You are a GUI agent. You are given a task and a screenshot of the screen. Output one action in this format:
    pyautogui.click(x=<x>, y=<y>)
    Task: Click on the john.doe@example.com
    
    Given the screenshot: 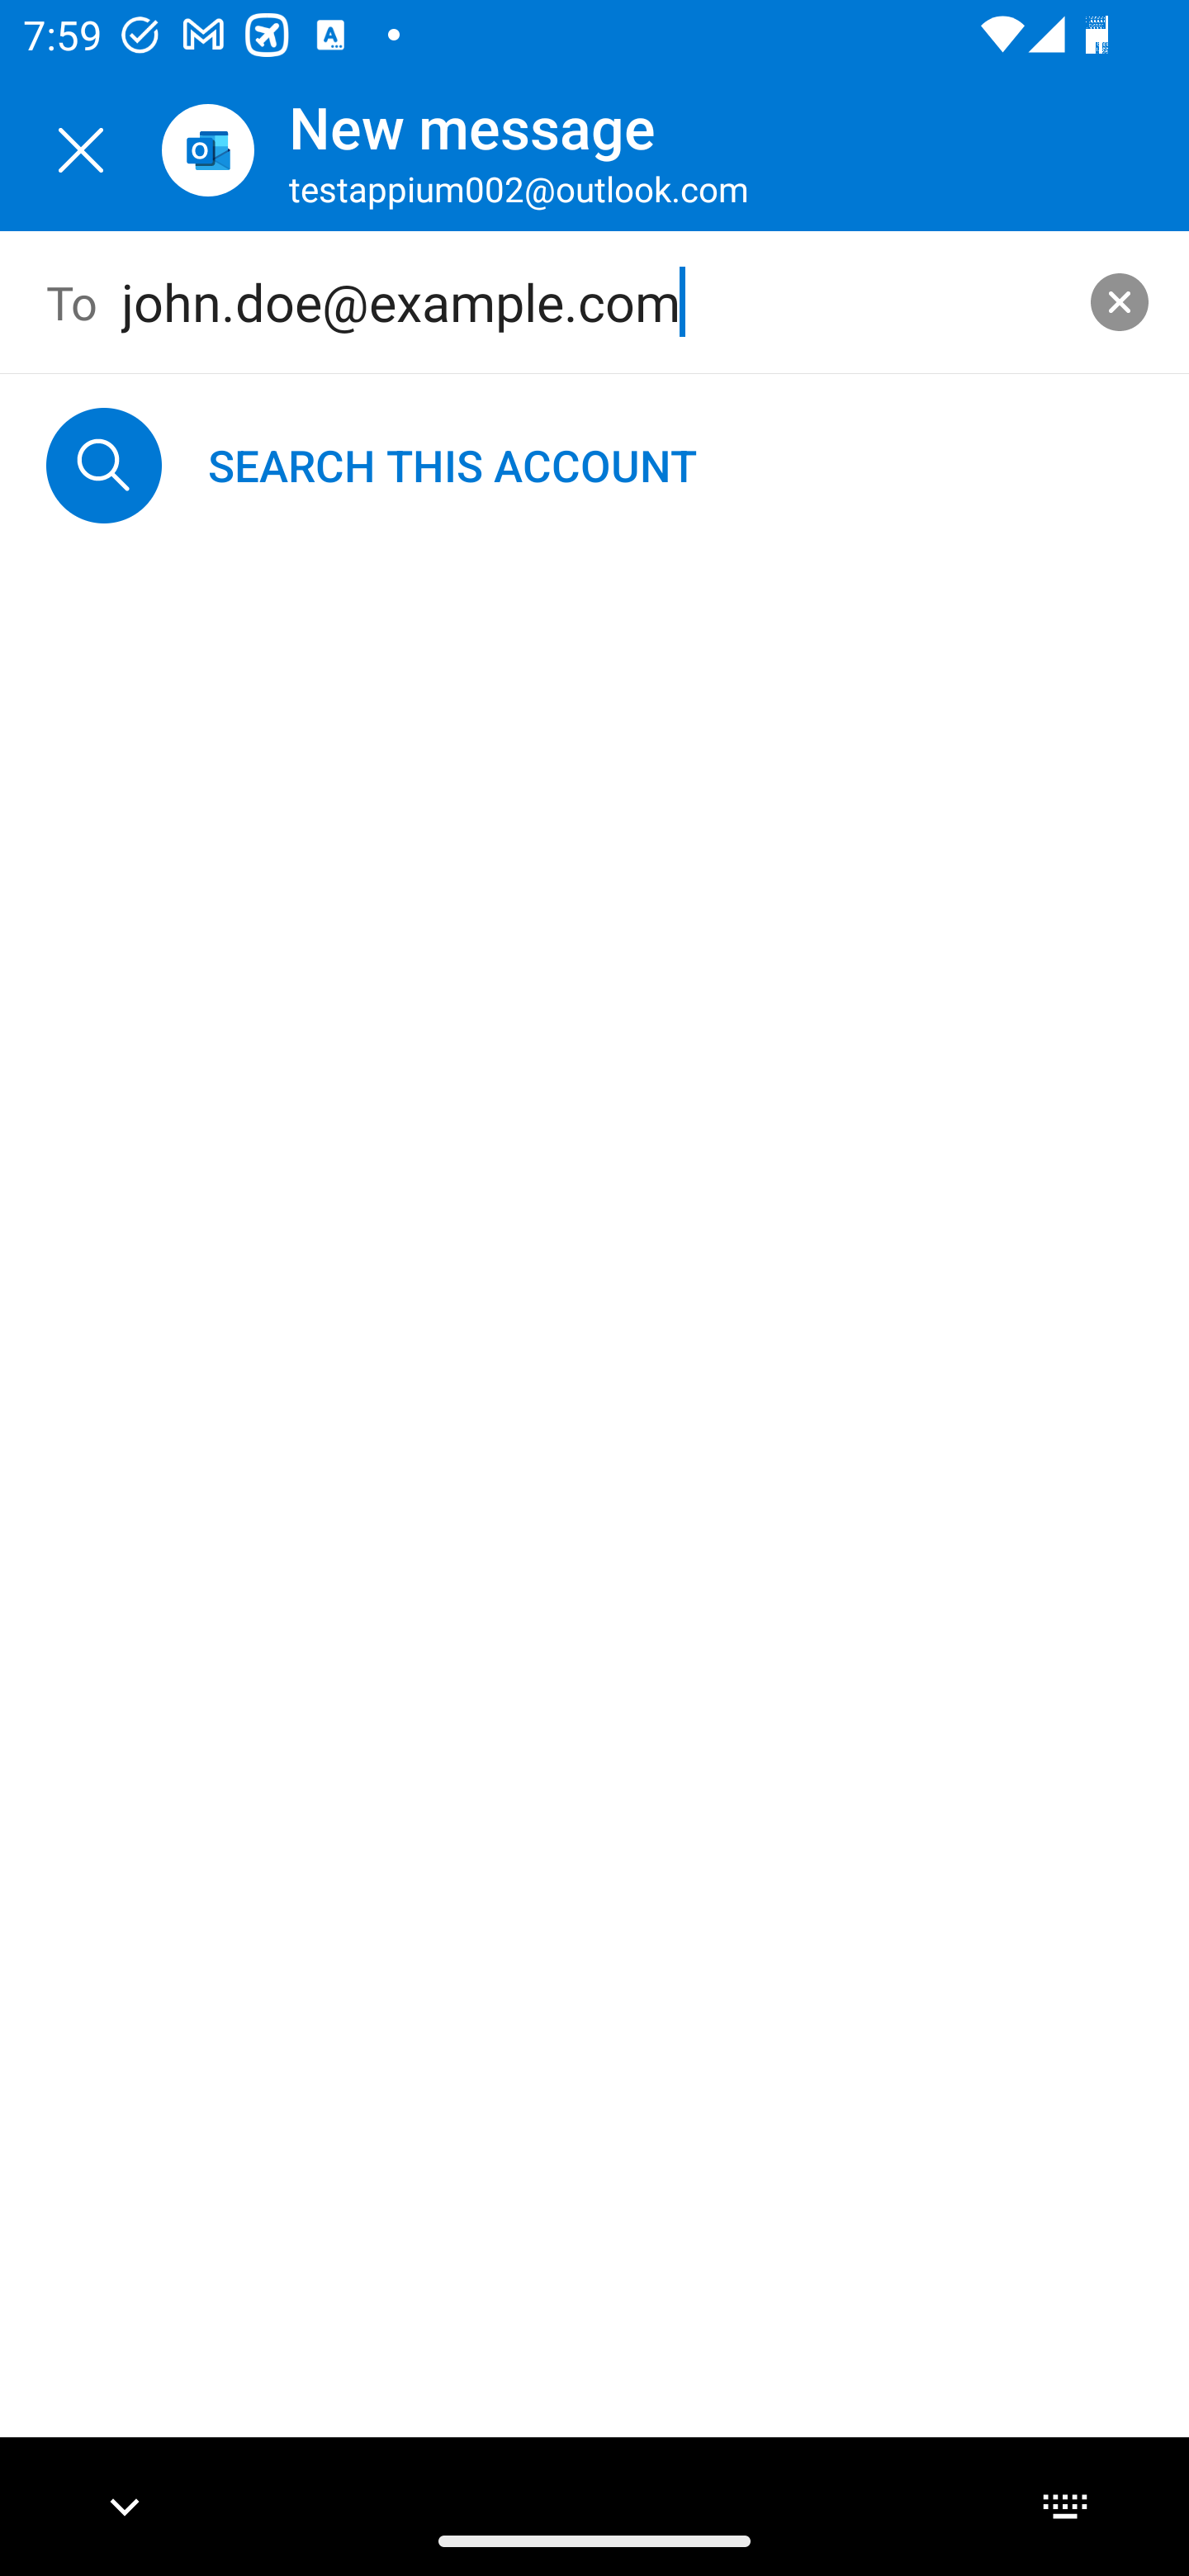 What is the action you would take?
    pyautogui.click(x=595, y=302)
    